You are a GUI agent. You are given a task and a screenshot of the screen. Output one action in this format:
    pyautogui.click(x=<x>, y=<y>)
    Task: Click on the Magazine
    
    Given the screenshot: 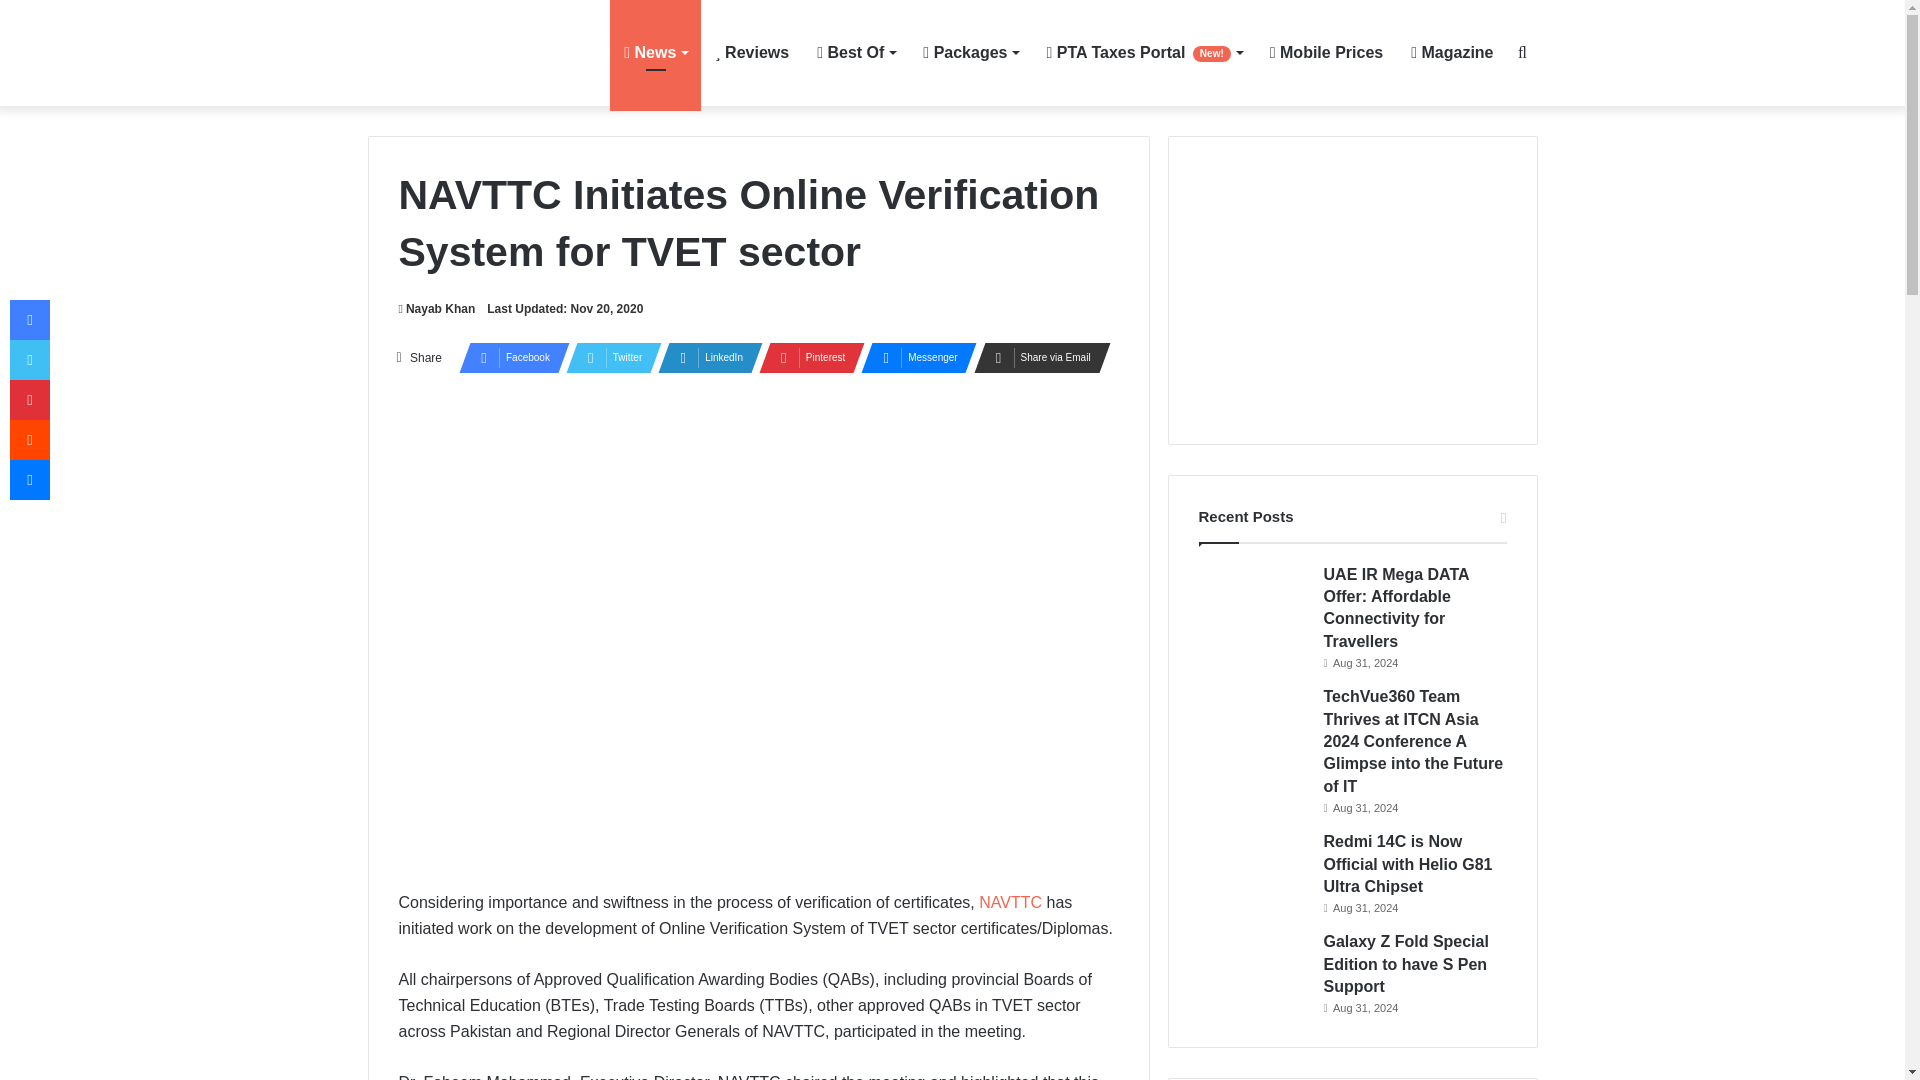 What is the action you would take?
    pyautogui.click(x=1452, y=52)
    